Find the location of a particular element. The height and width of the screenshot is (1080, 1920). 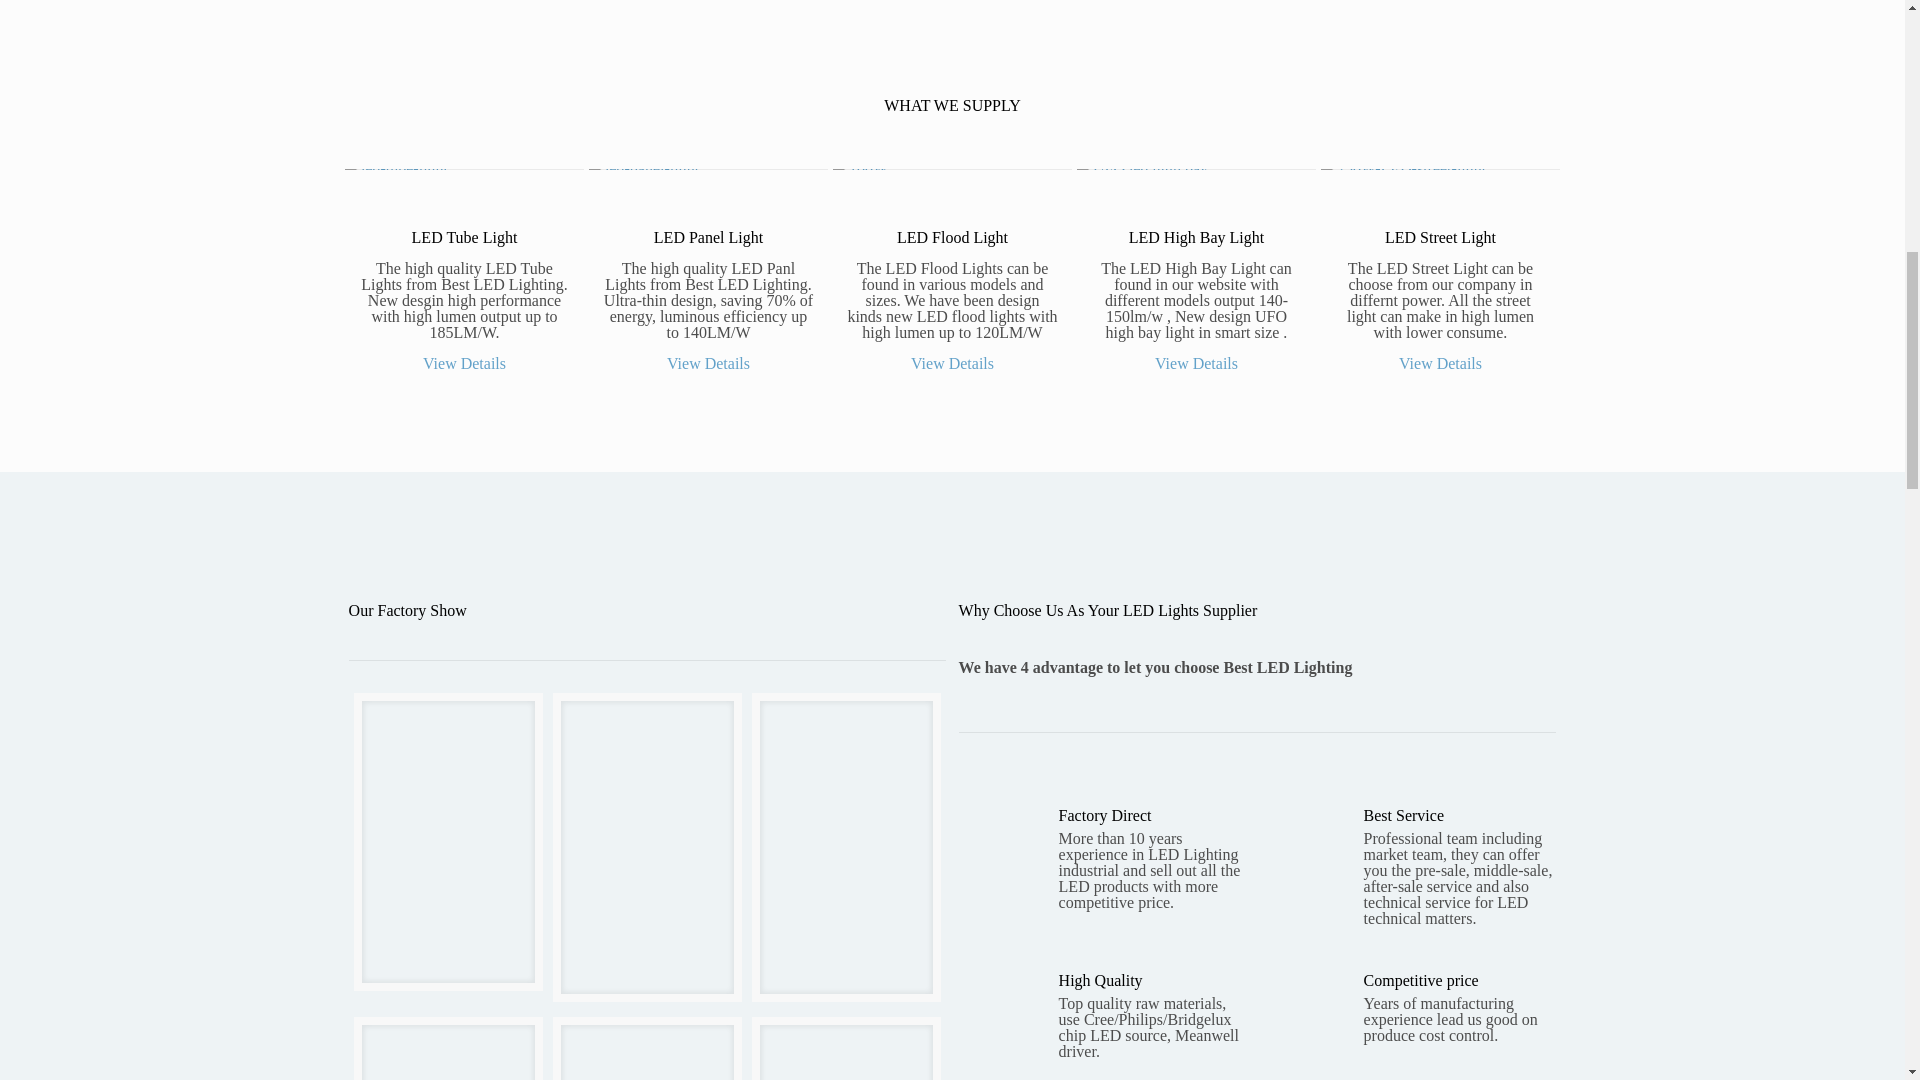

UFO LED high bay light is located at coordinates (1142, 176).